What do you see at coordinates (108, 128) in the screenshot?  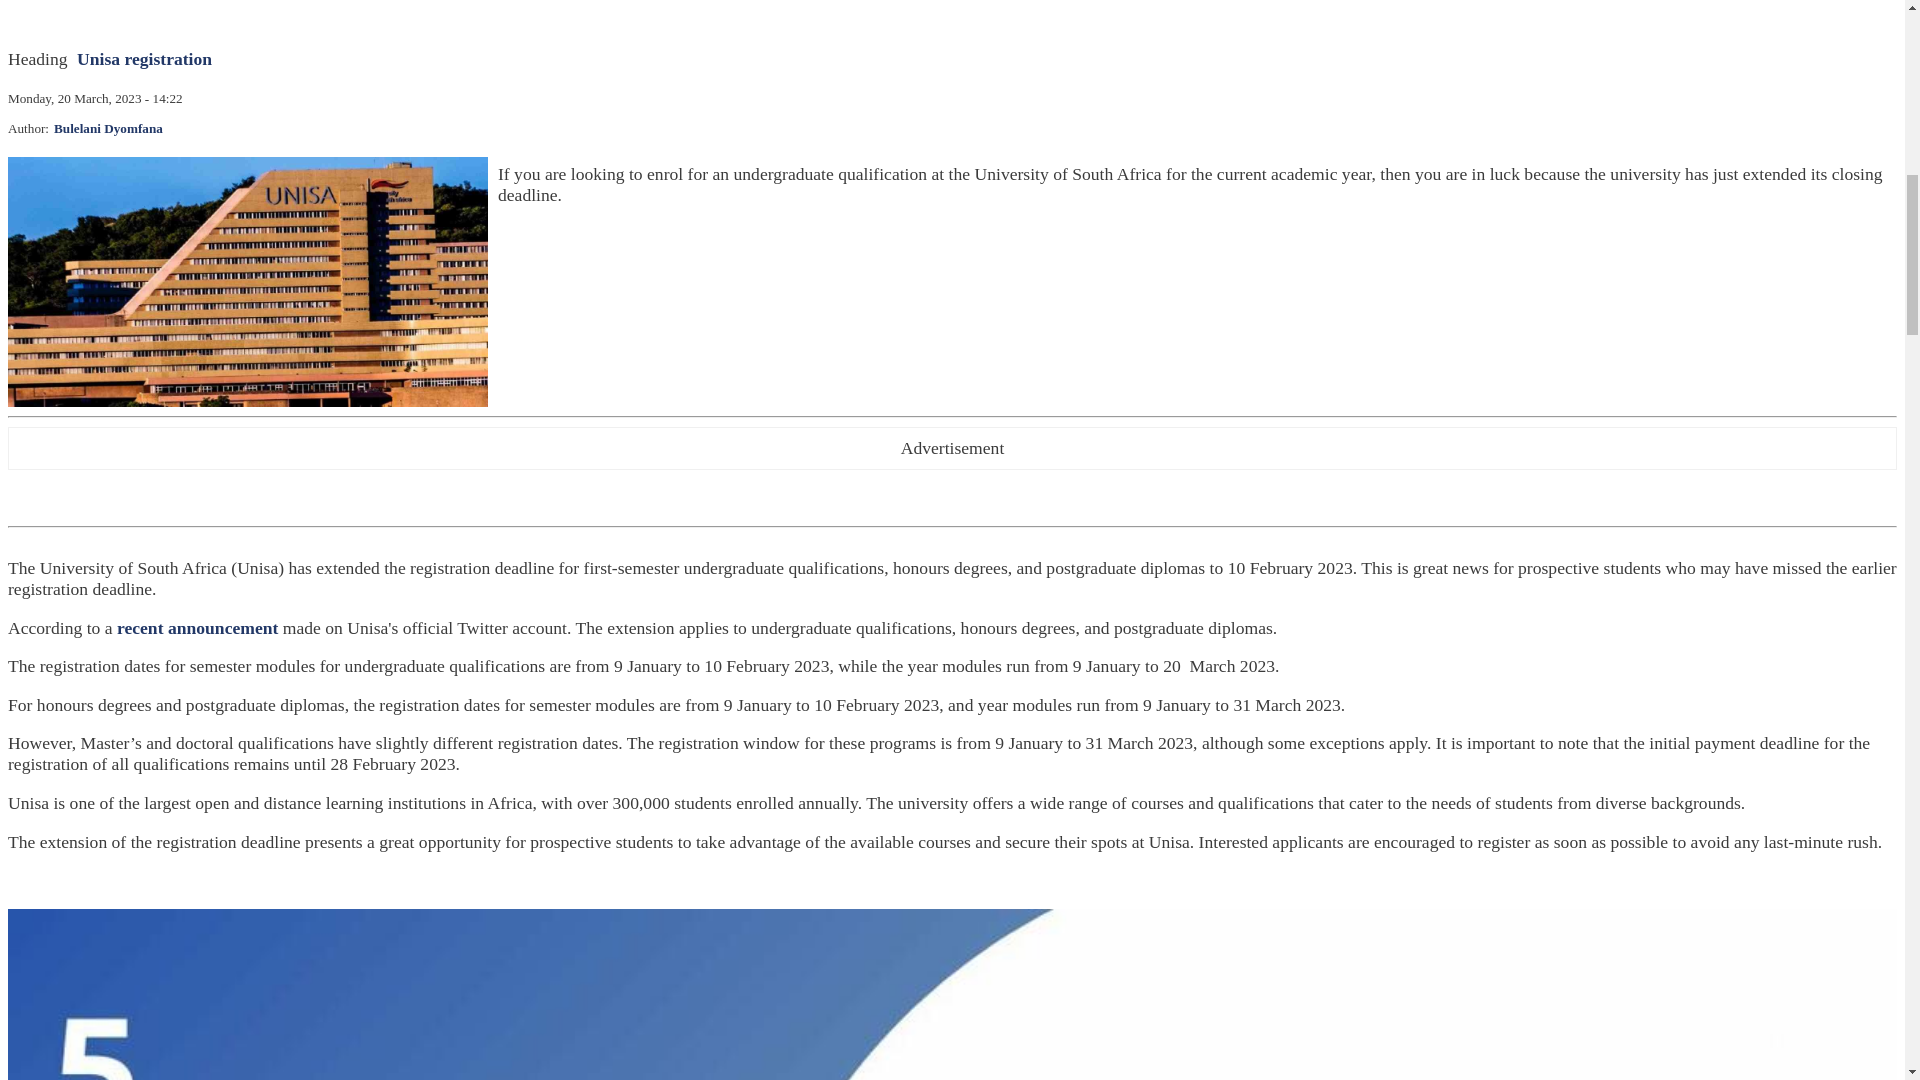 I see `Bulelani Dyomfana` at bounding box center [108, 128].